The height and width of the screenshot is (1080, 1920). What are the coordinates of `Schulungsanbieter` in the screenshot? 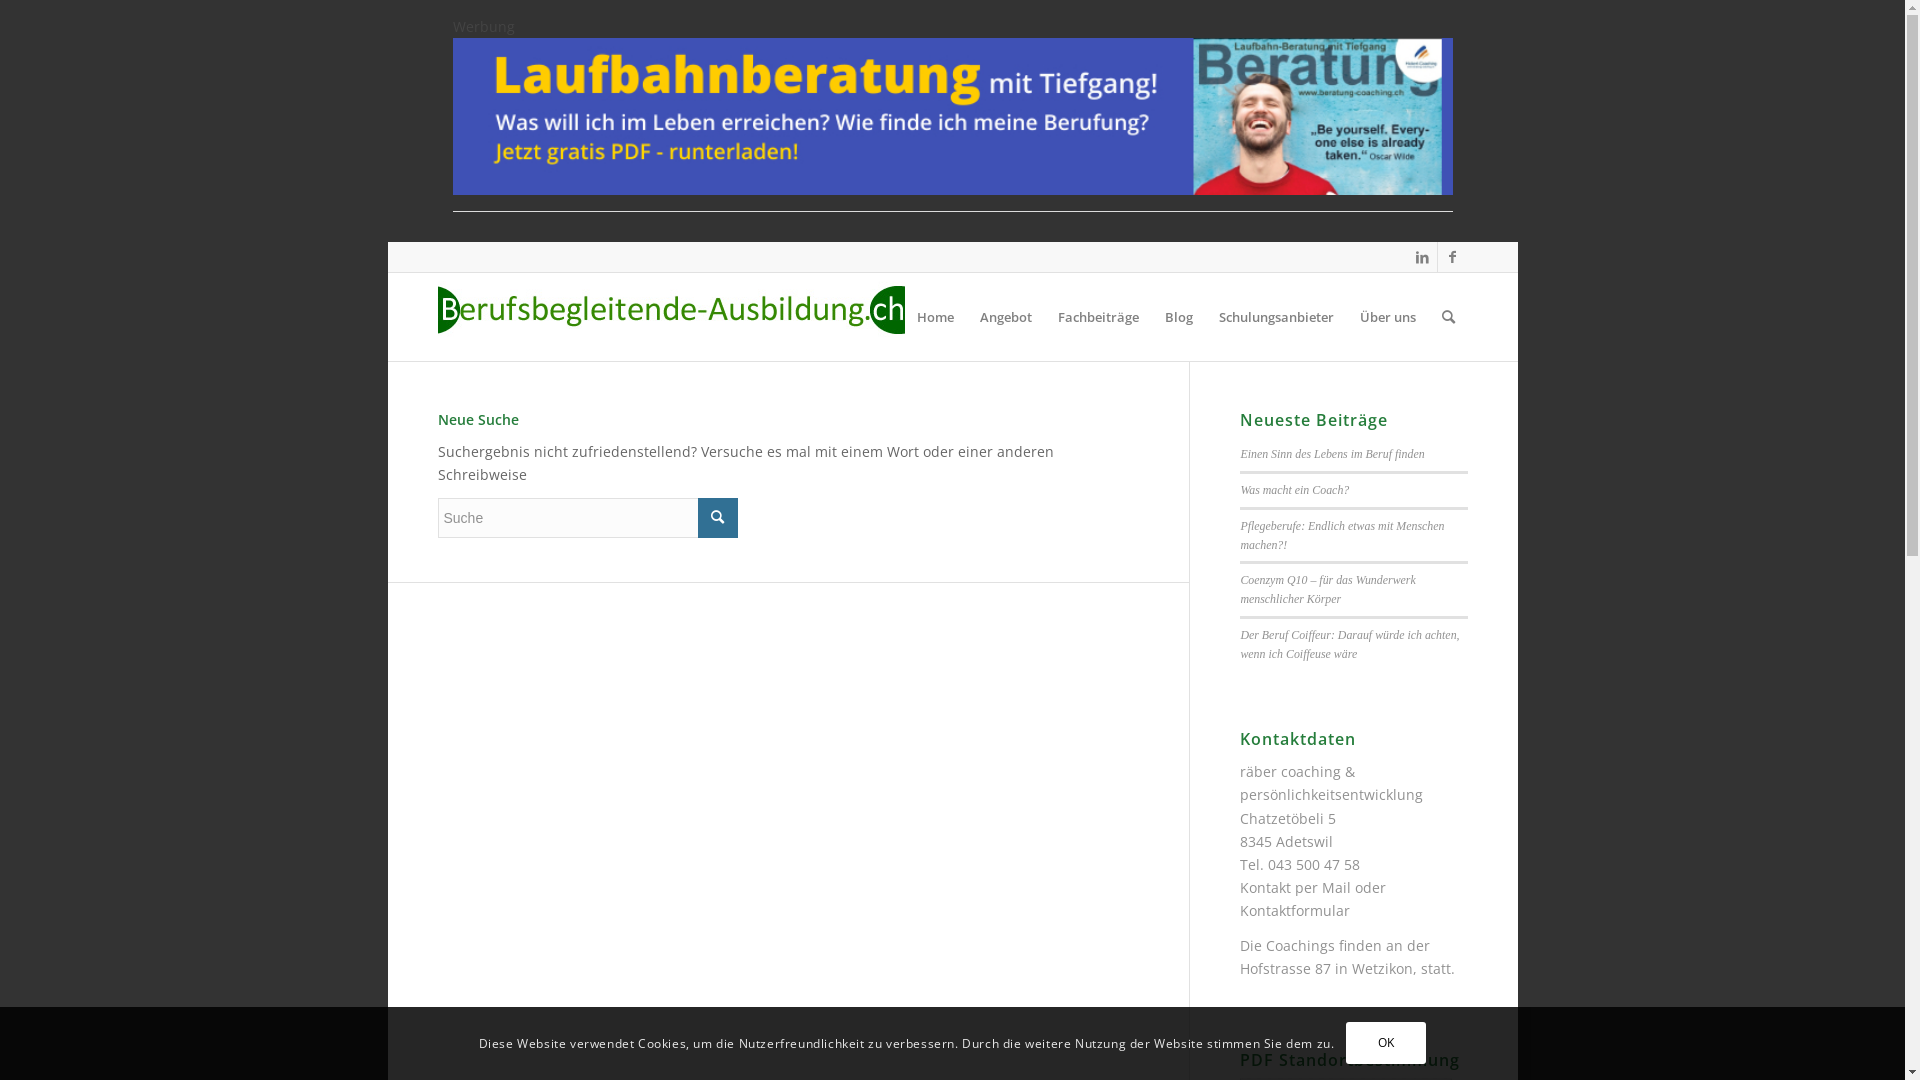 It's located at (1276, 317).